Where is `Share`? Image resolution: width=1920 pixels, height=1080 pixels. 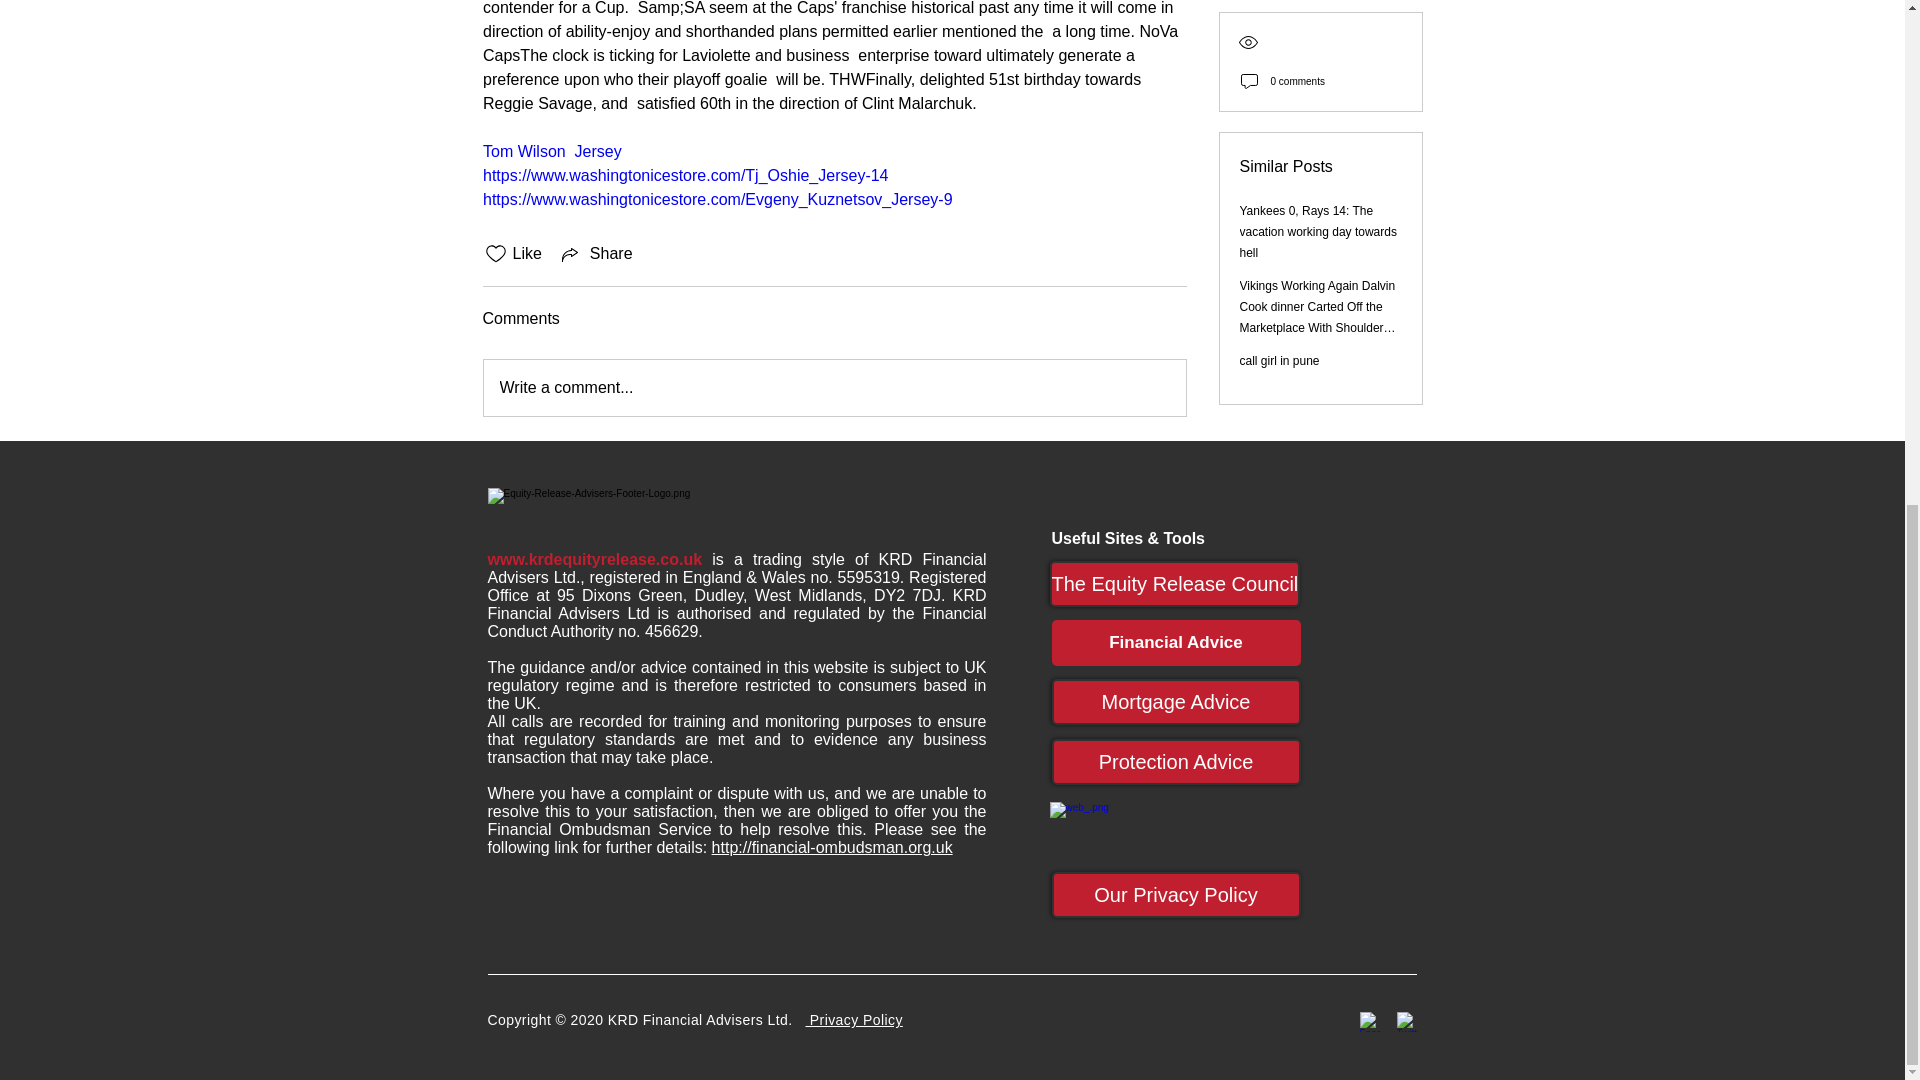
Share is located at coordinates (596, 253).